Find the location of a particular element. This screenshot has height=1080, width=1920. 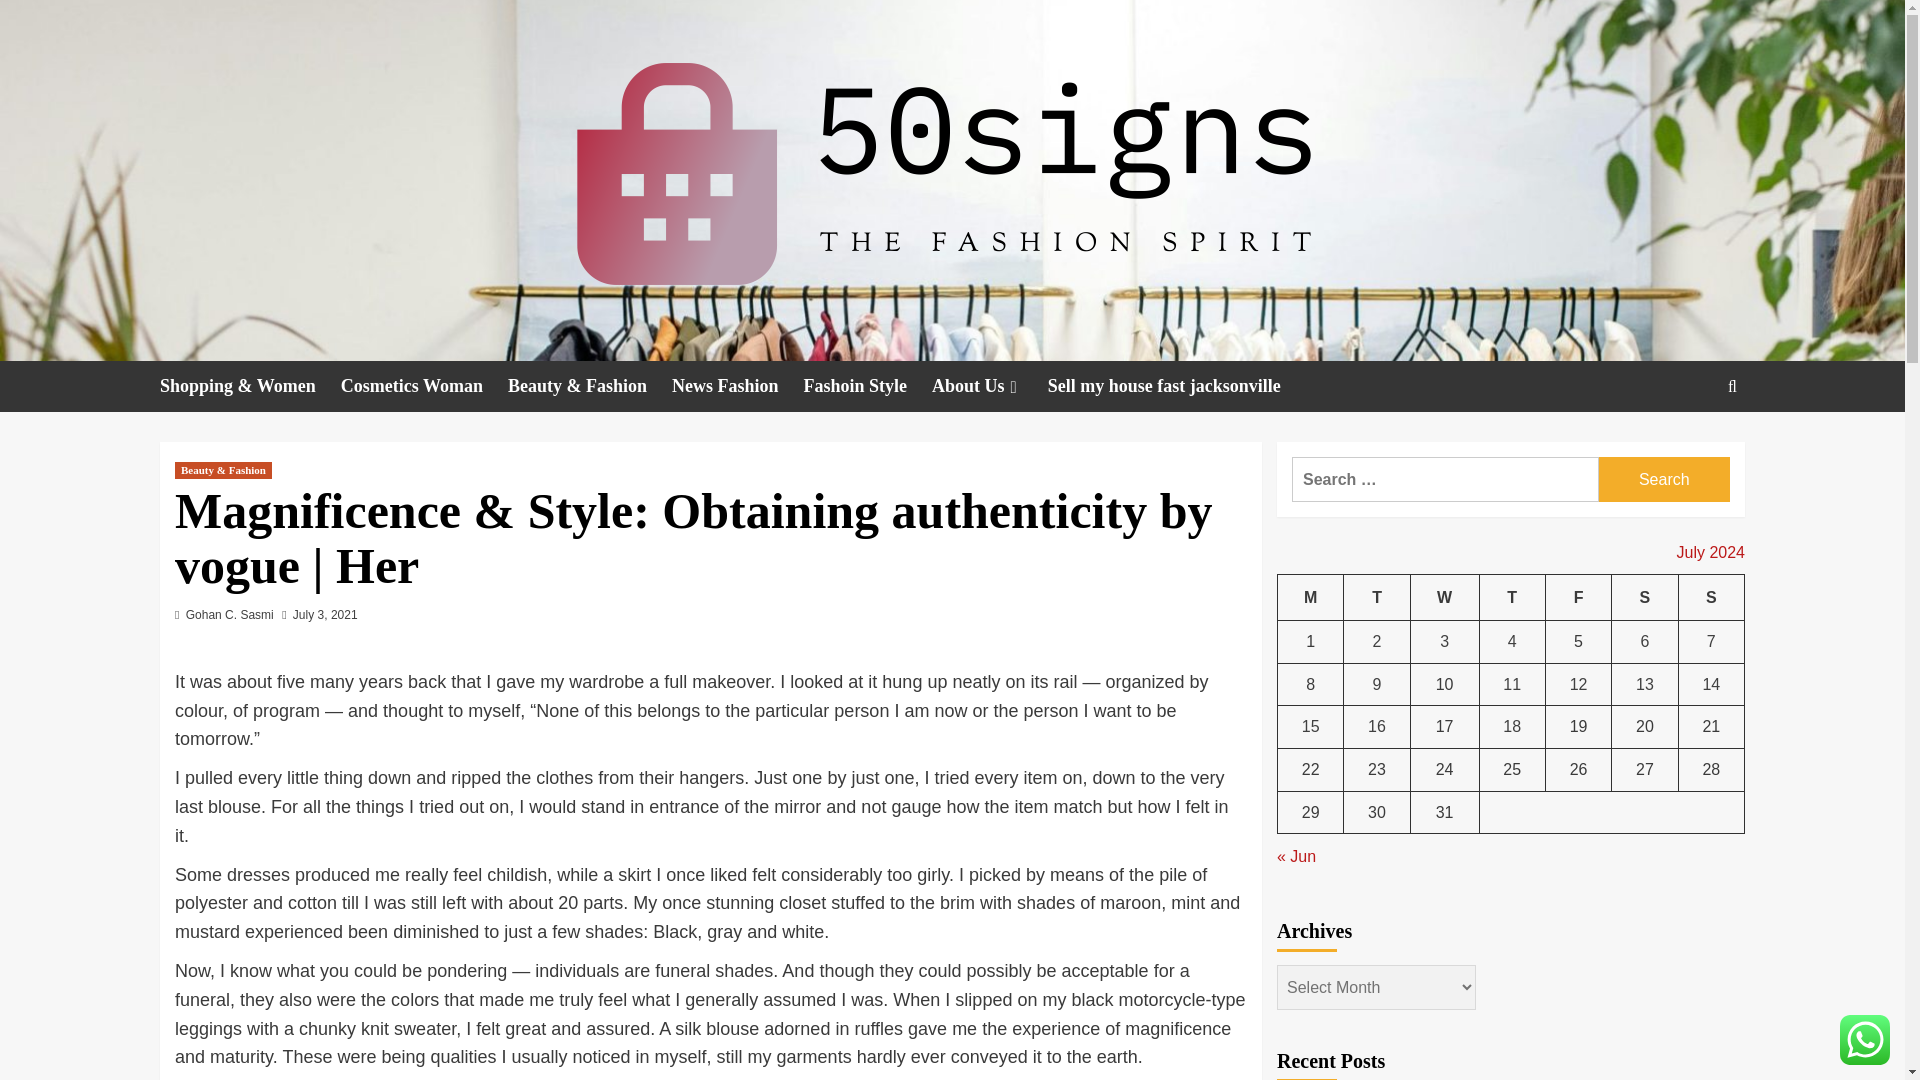

Gohan C. Sasmi is located at coordinates (230, 615).